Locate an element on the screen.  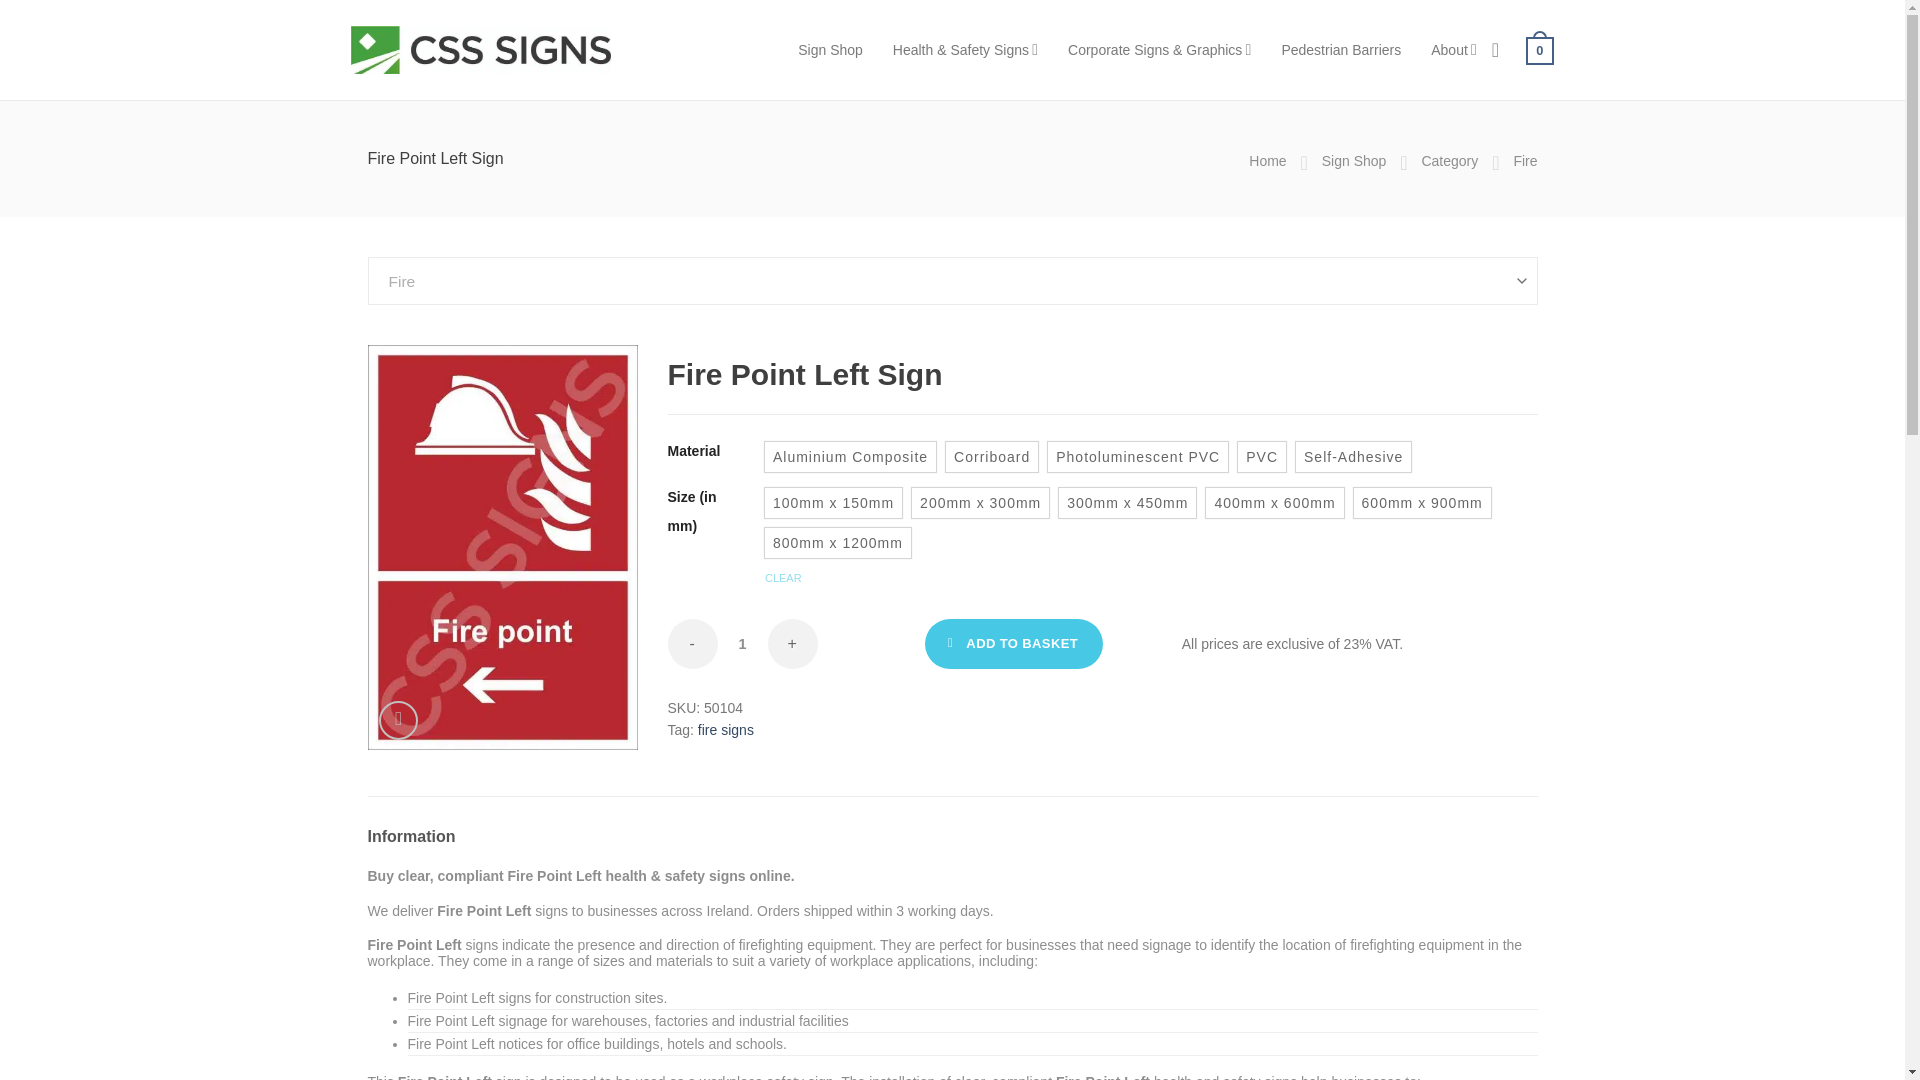
Aluminium Composite is located at coordinates (850, 456).